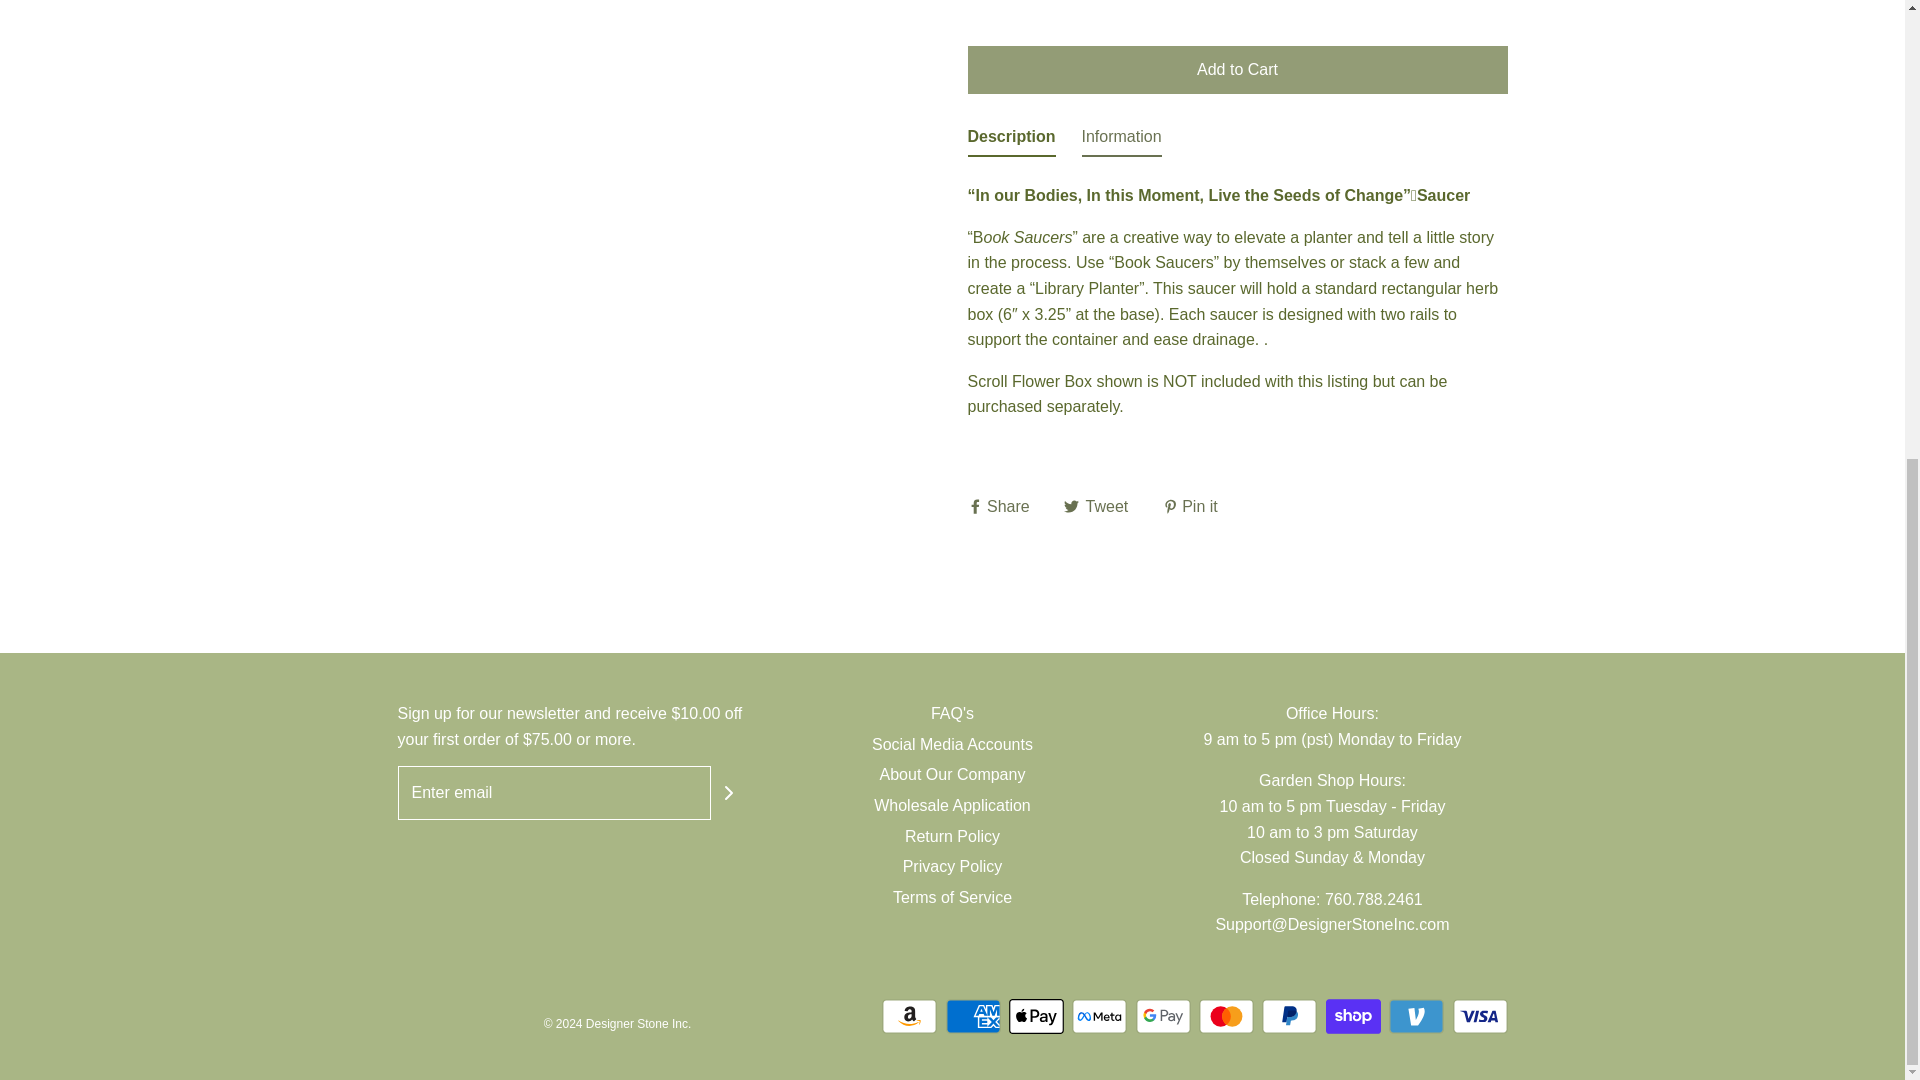 The image size is (1920, 1080). What do you see at coordinates (1163, 1016) in the screenshot?
I see `Google Pay` at bounding box center [1163, 1016].